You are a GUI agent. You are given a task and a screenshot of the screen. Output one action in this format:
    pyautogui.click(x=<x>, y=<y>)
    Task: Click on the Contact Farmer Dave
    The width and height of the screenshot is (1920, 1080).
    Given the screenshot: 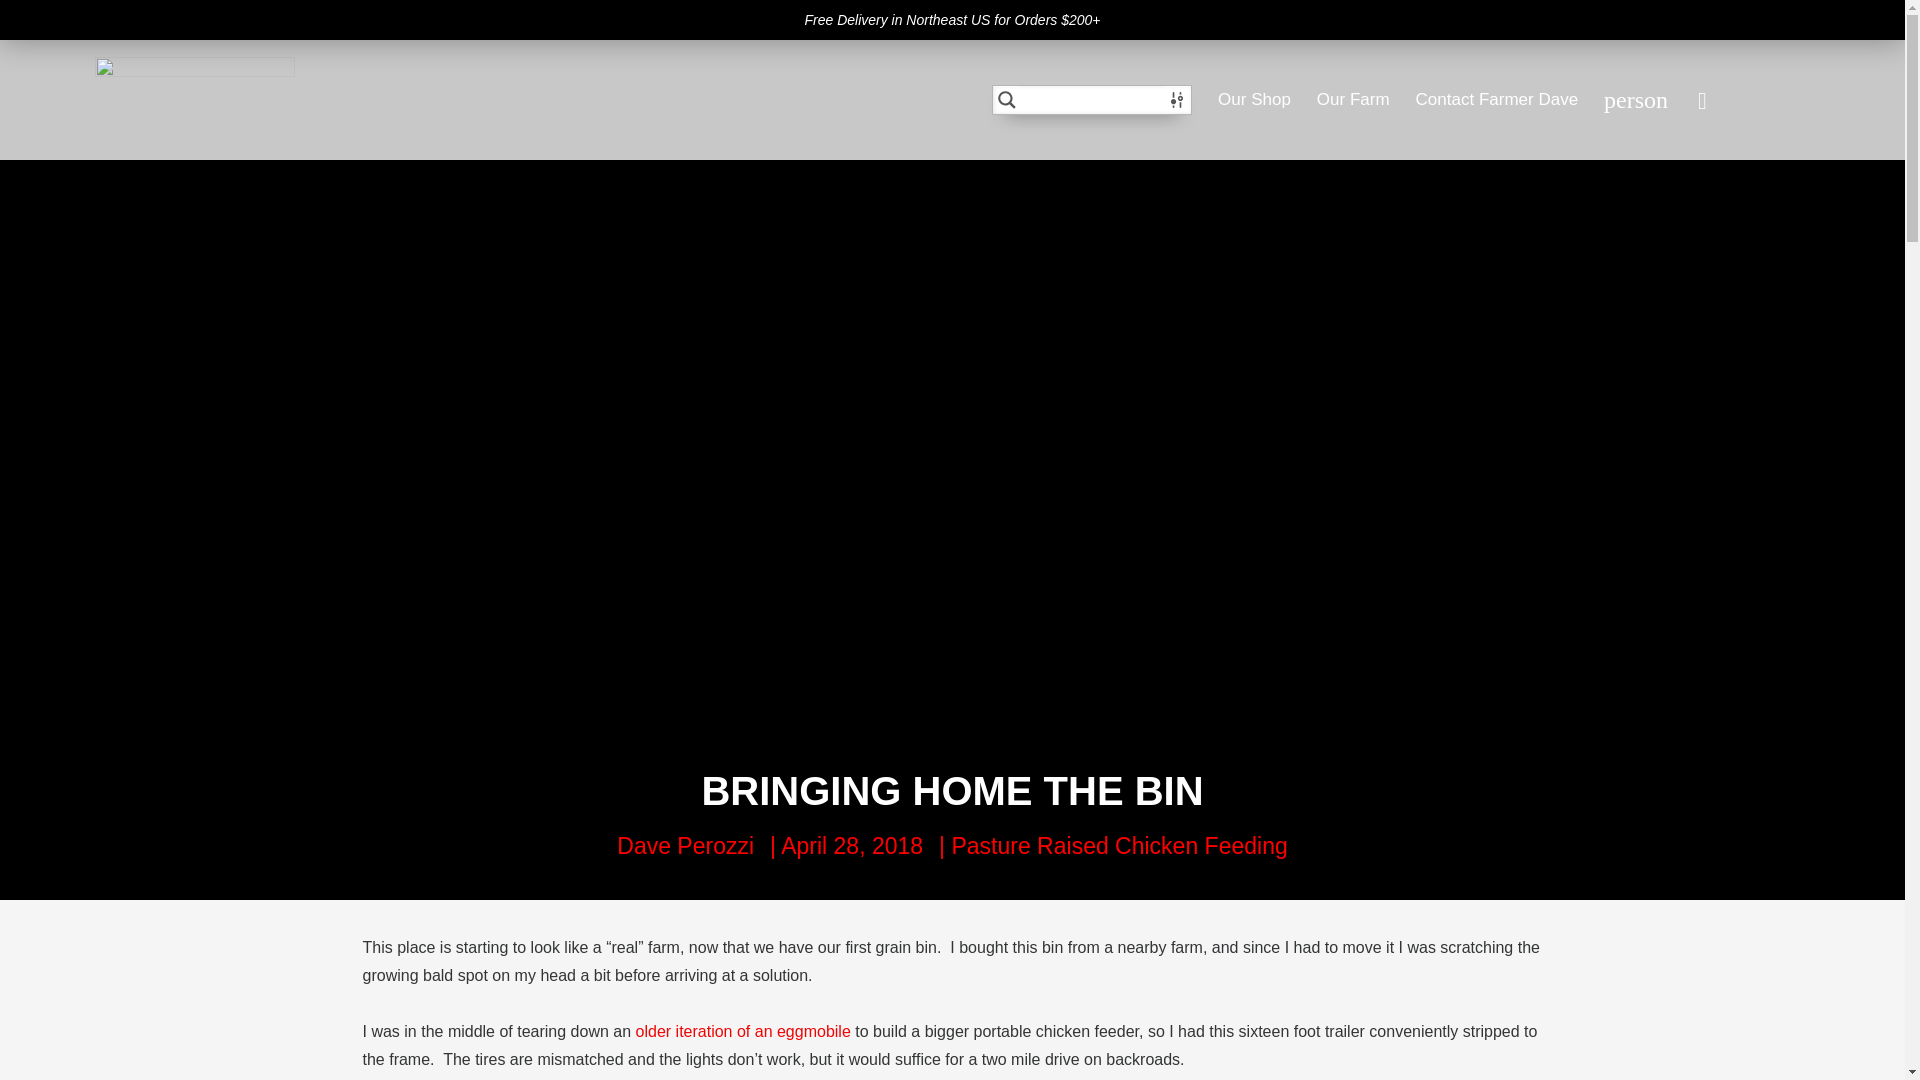 What is the action you would take?
    pyautogui.click(x=1497, y=100)
    